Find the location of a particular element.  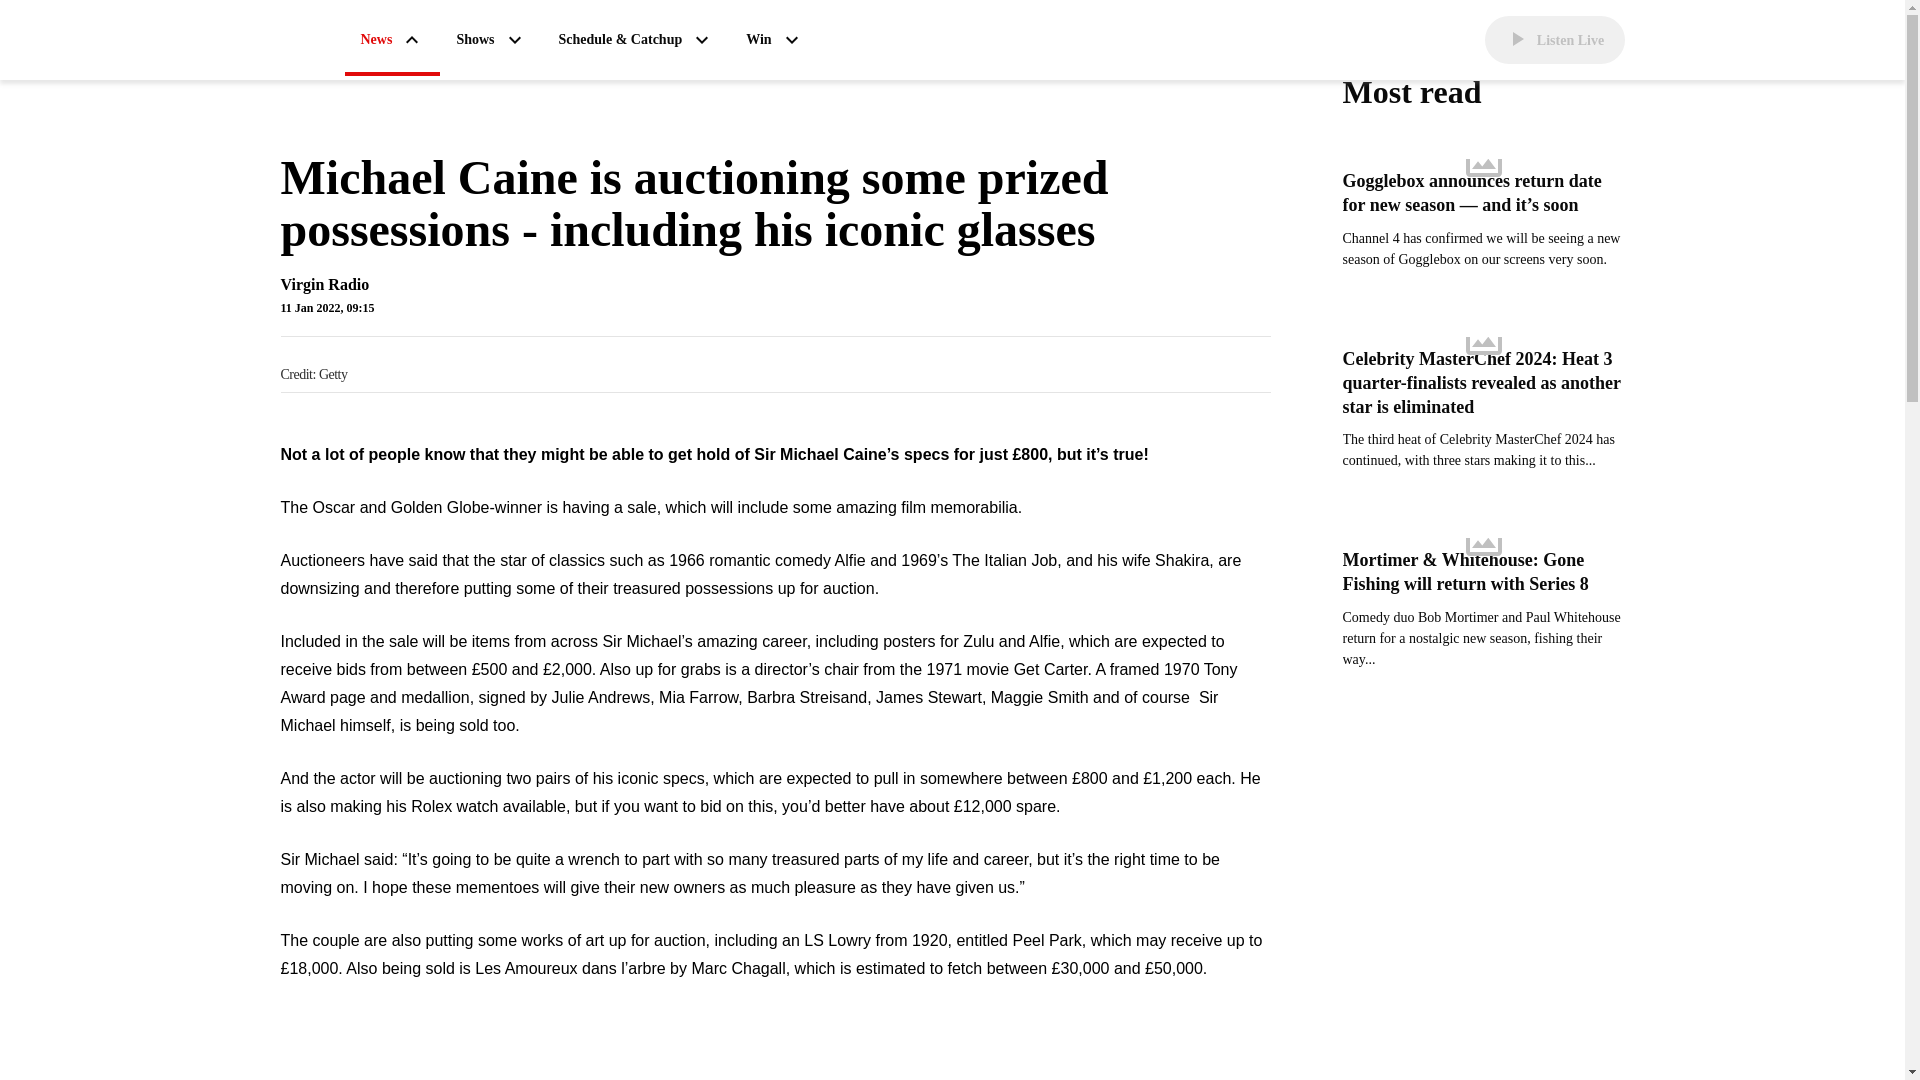

Shows is located at coordinates (490, 39).